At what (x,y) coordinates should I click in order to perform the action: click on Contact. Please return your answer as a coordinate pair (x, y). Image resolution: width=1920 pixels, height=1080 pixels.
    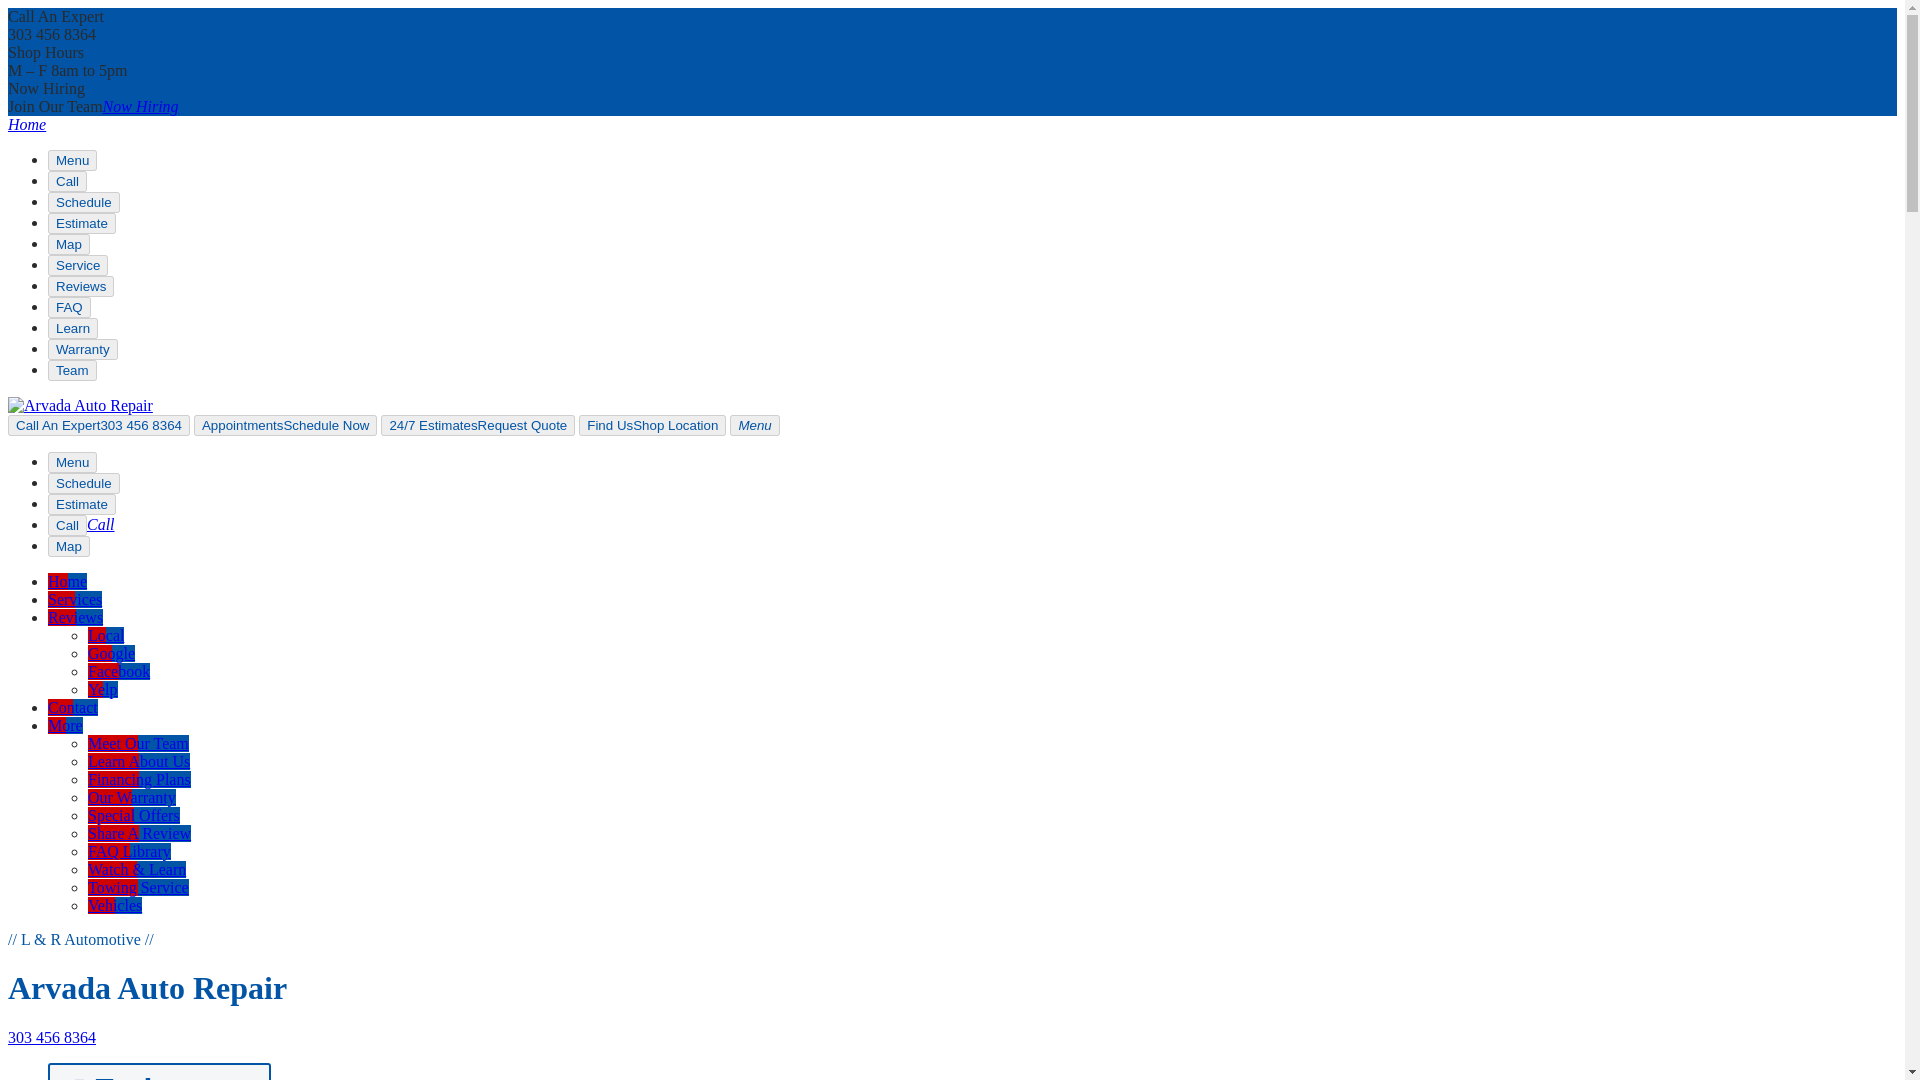
    Looking at the image, I should click on (72, 707).